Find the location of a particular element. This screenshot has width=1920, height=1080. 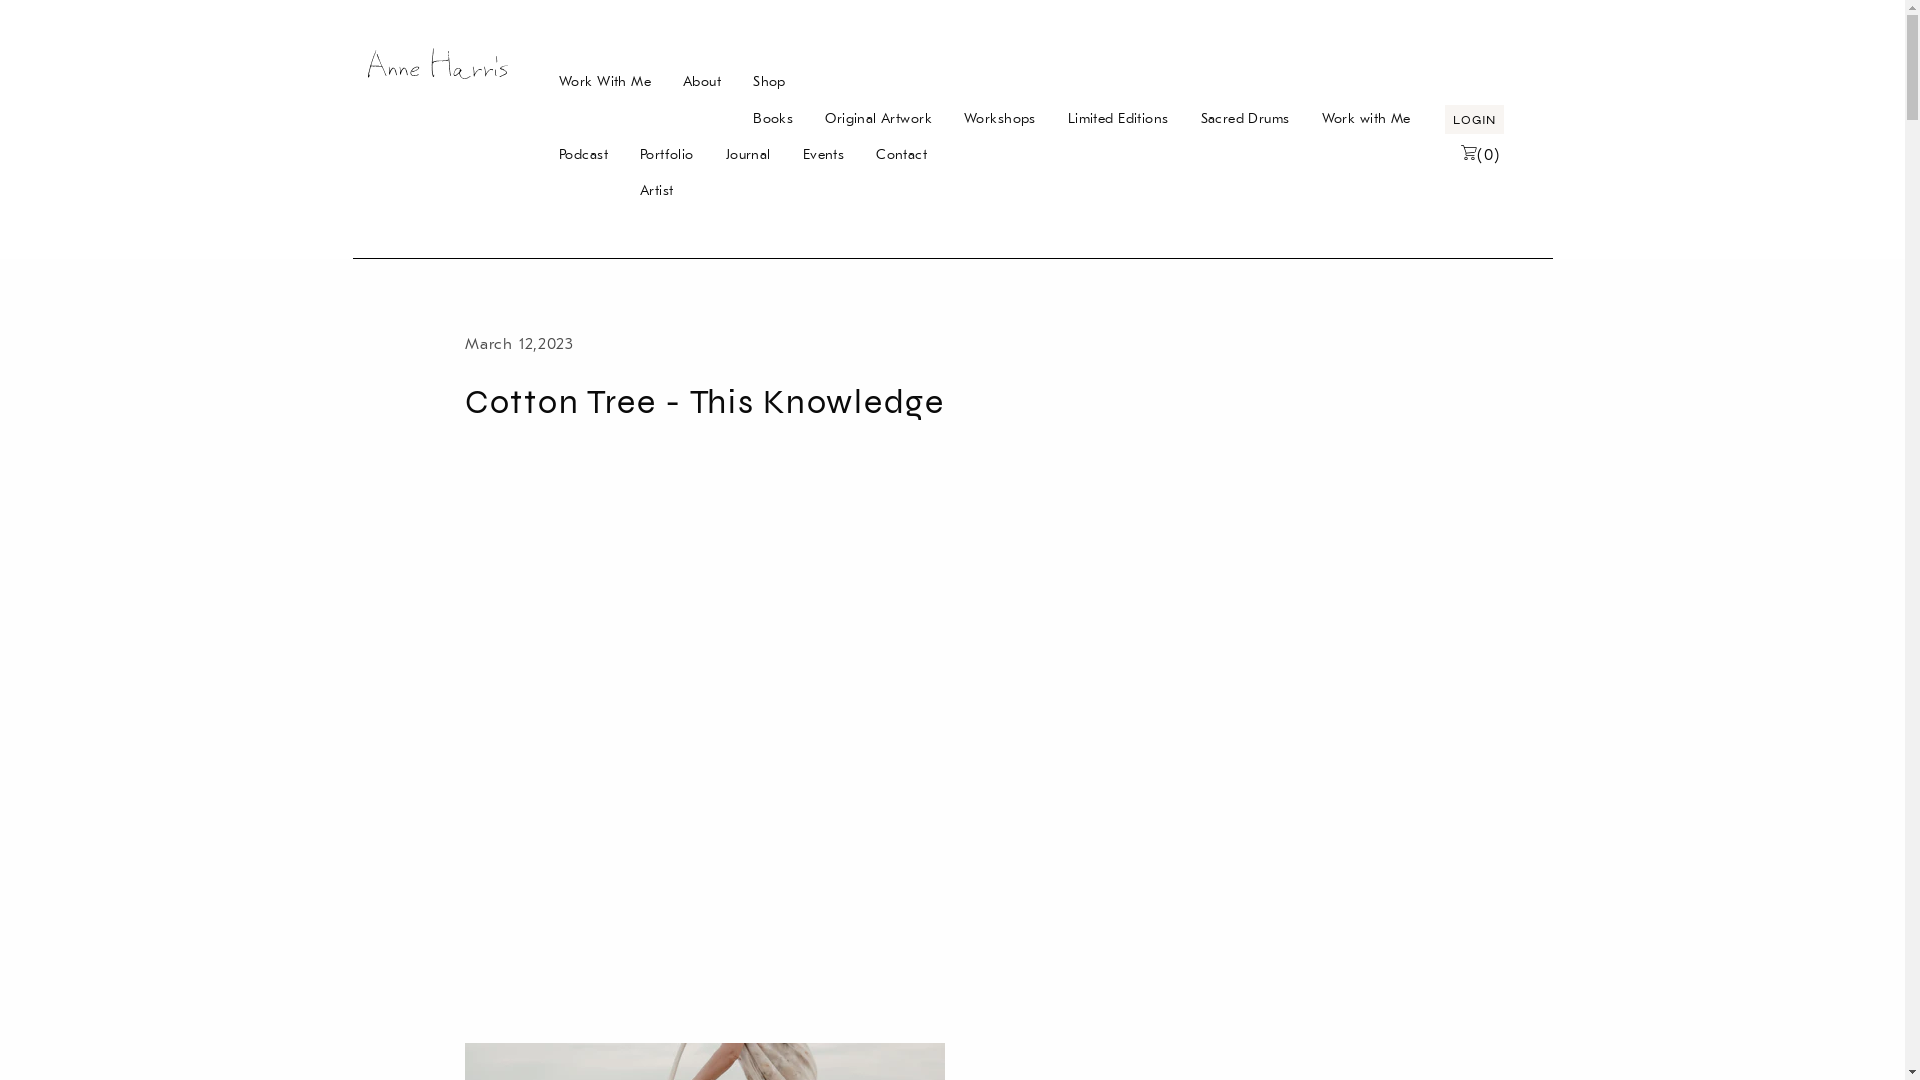

Workshops is located at coordinates (1000, 118).